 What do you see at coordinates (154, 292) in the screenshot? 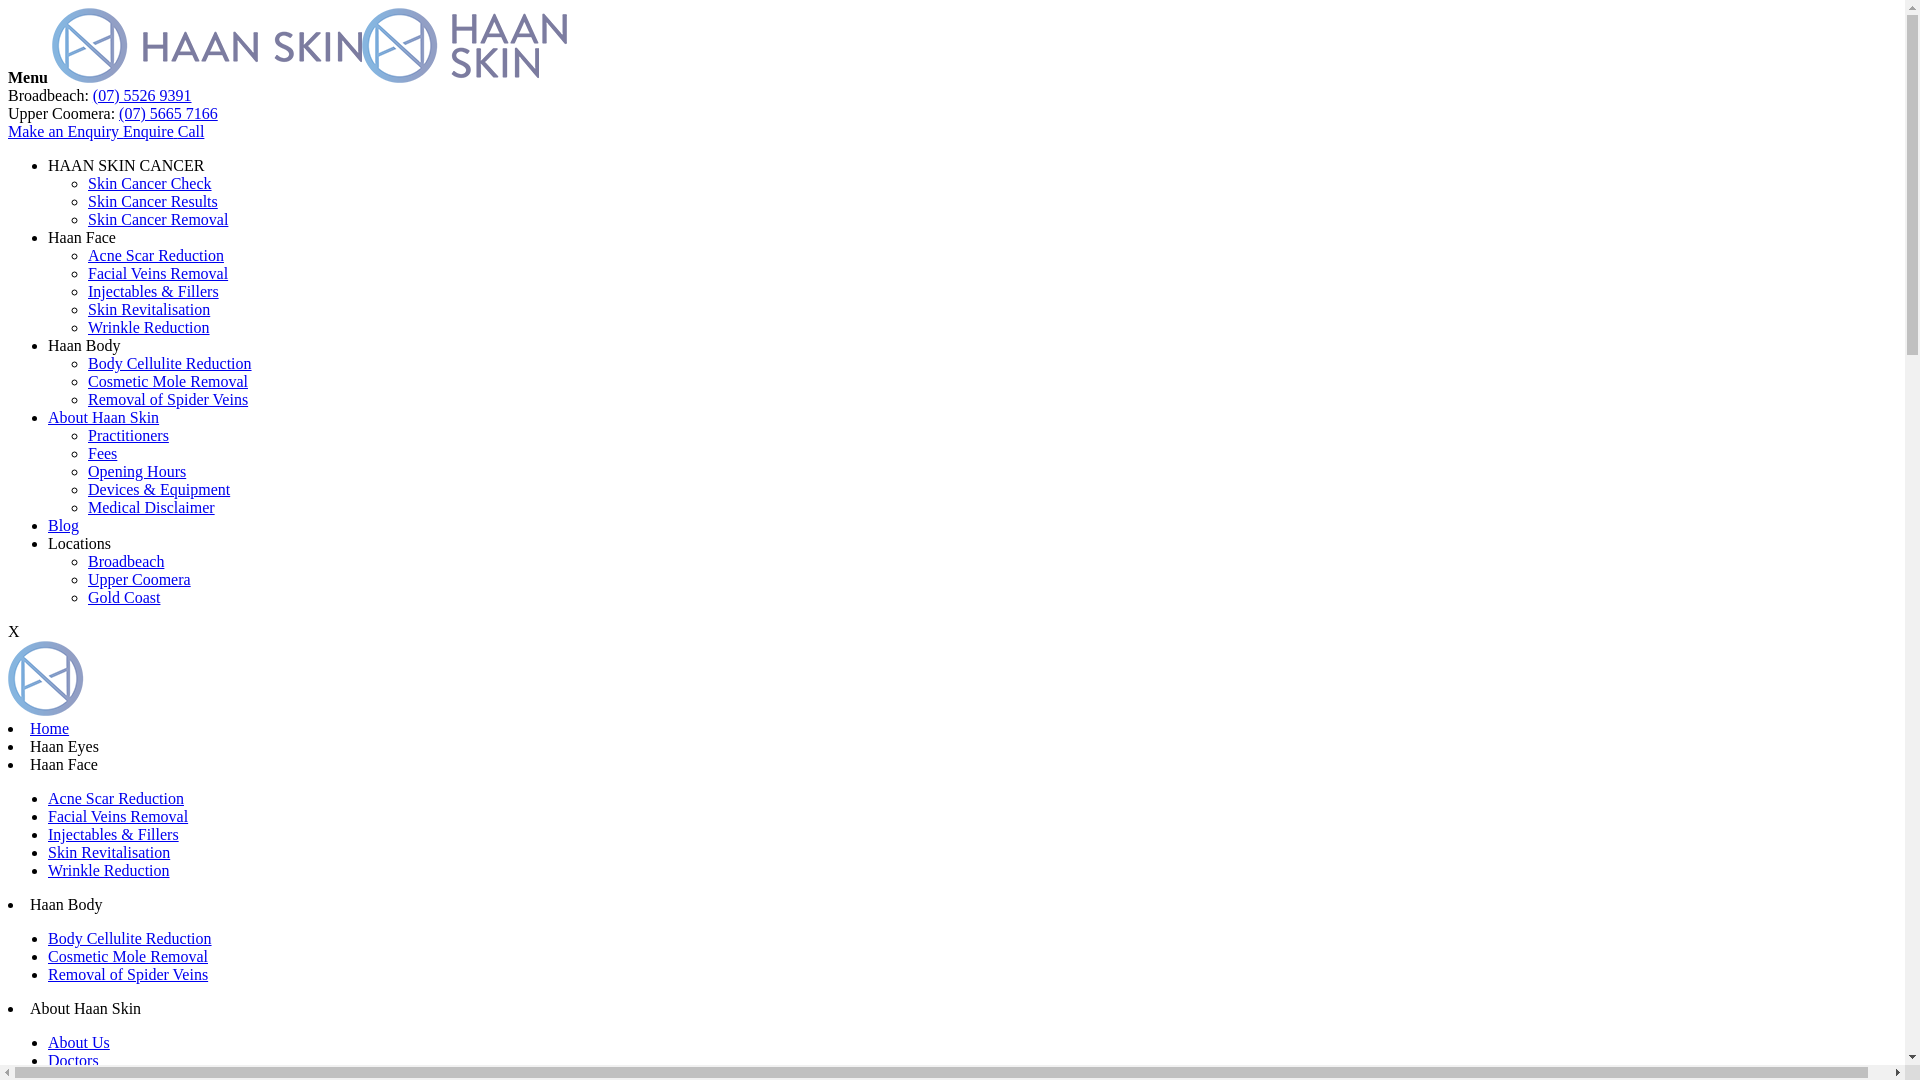
I see `Injectables & Fillers` at bounding box center [154, 292].